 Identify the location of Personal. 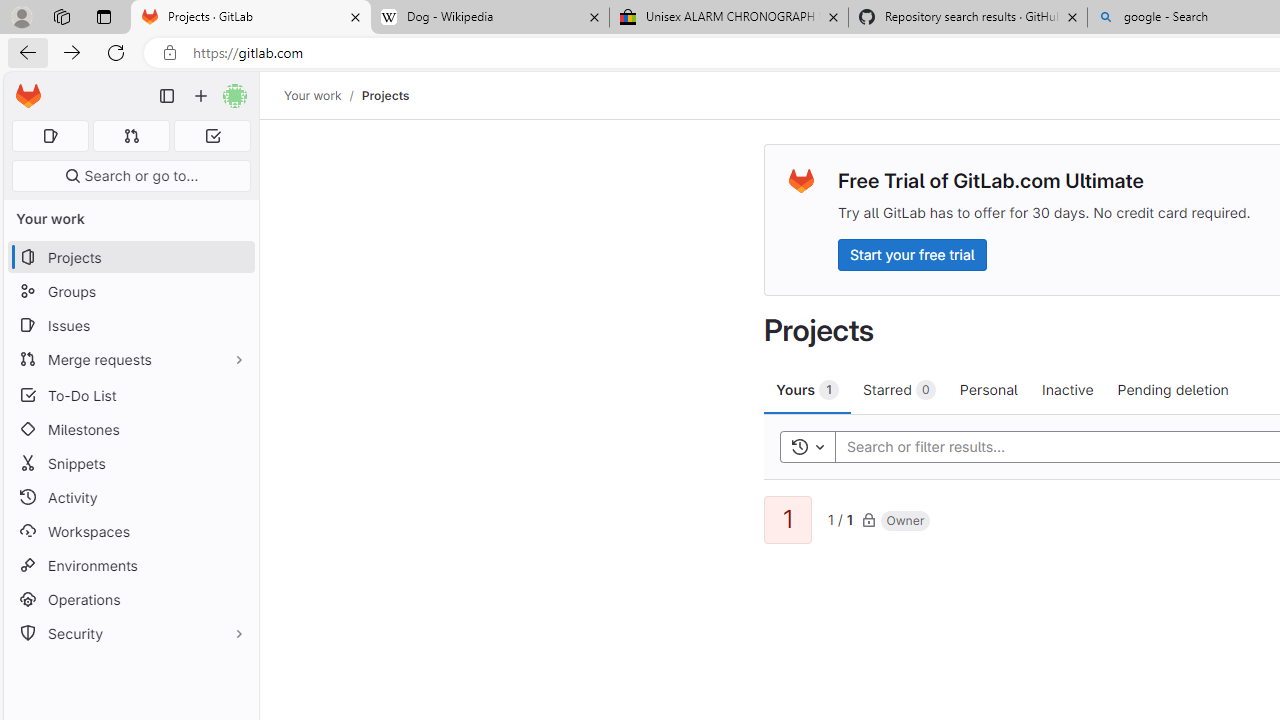
(988, 389).